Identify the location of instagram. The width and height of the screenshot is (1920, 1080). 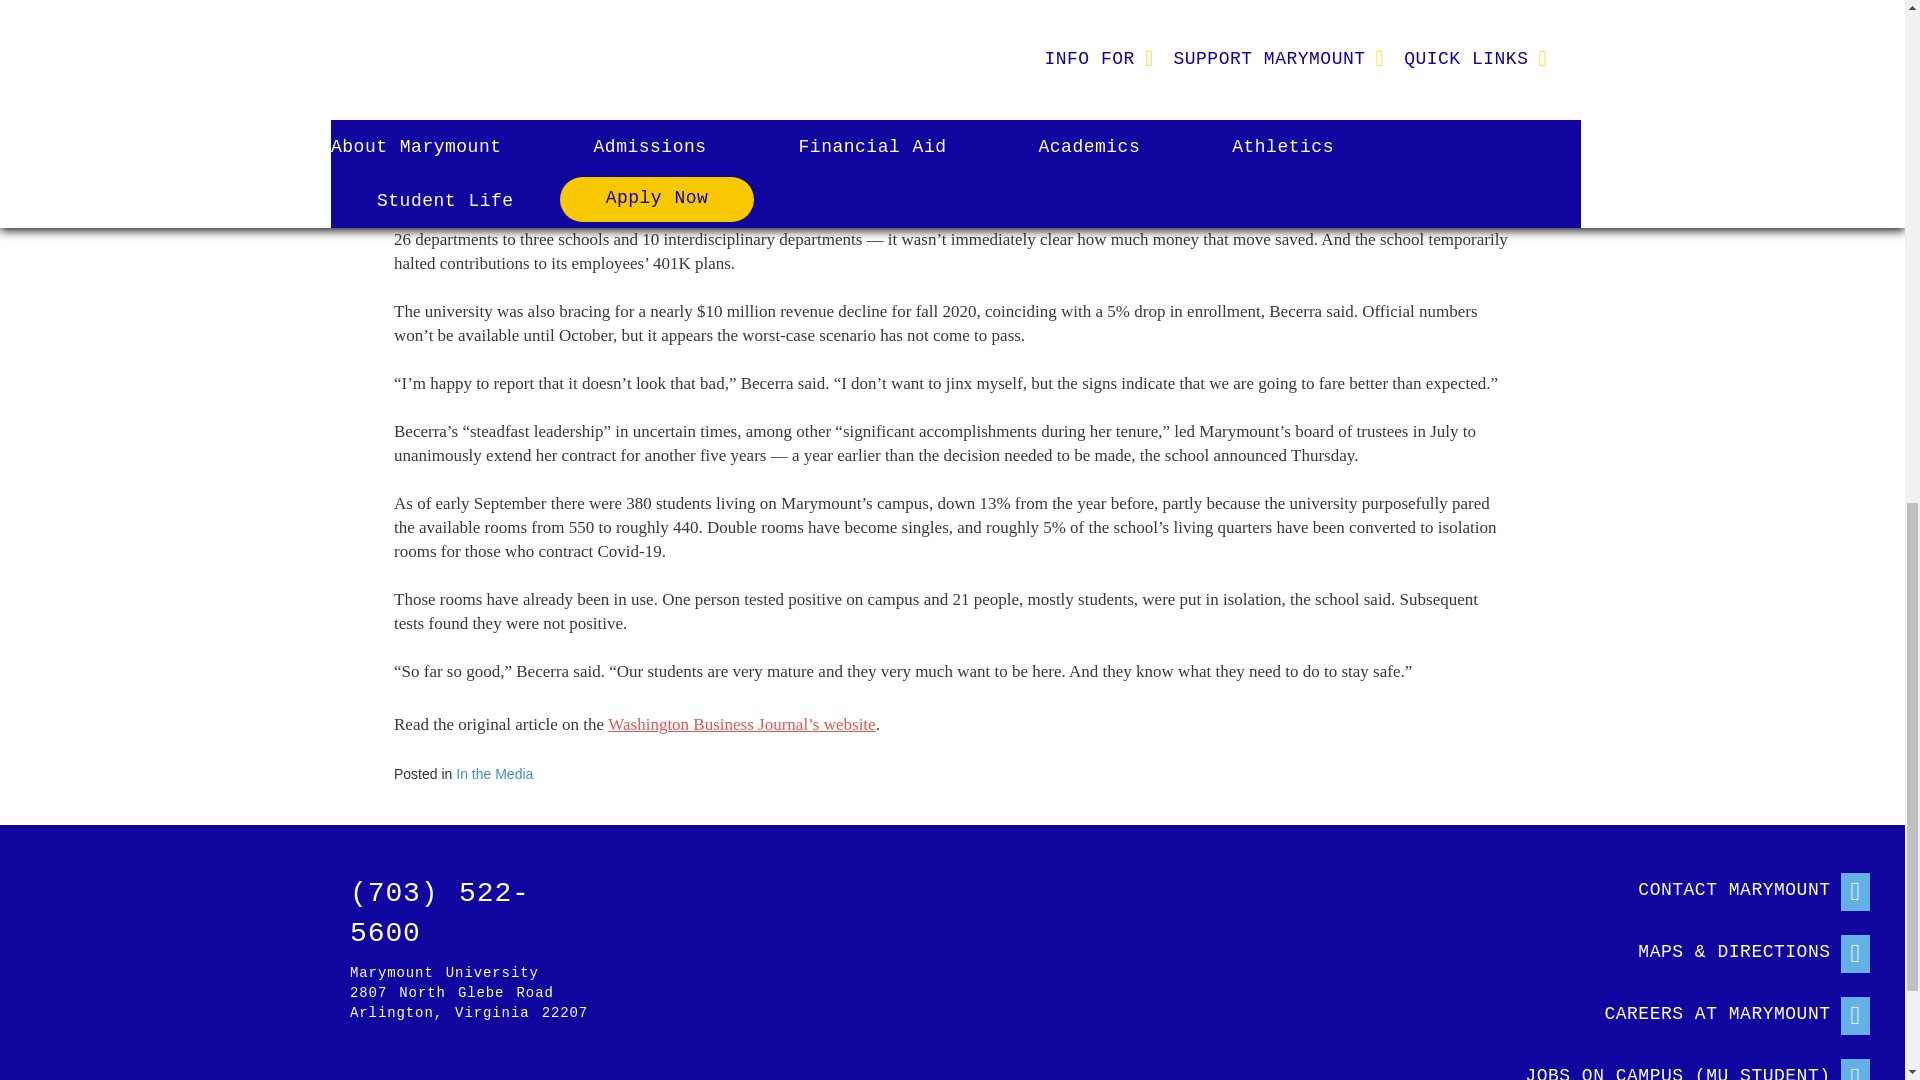
(120, 1067).